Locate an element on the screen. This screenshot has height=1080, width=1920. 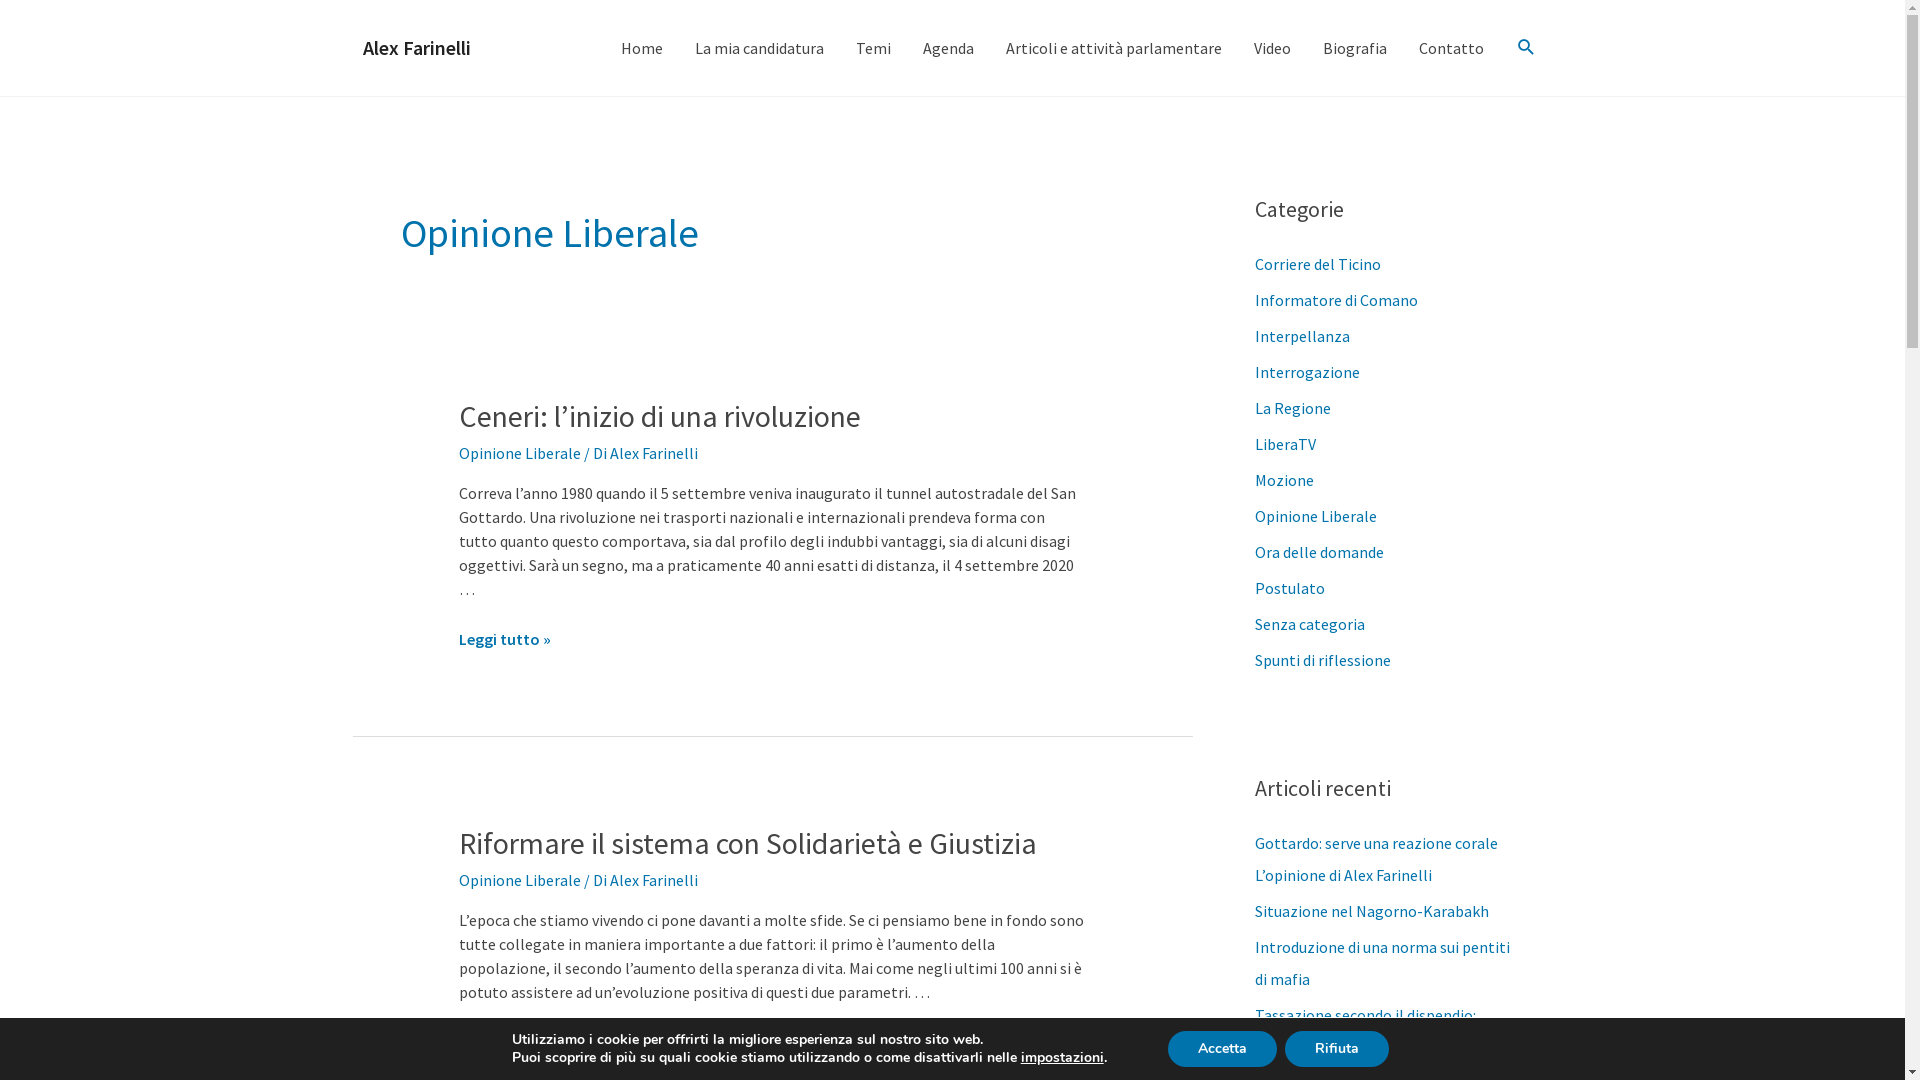
Mozione is located at coordinates (1284, 480).